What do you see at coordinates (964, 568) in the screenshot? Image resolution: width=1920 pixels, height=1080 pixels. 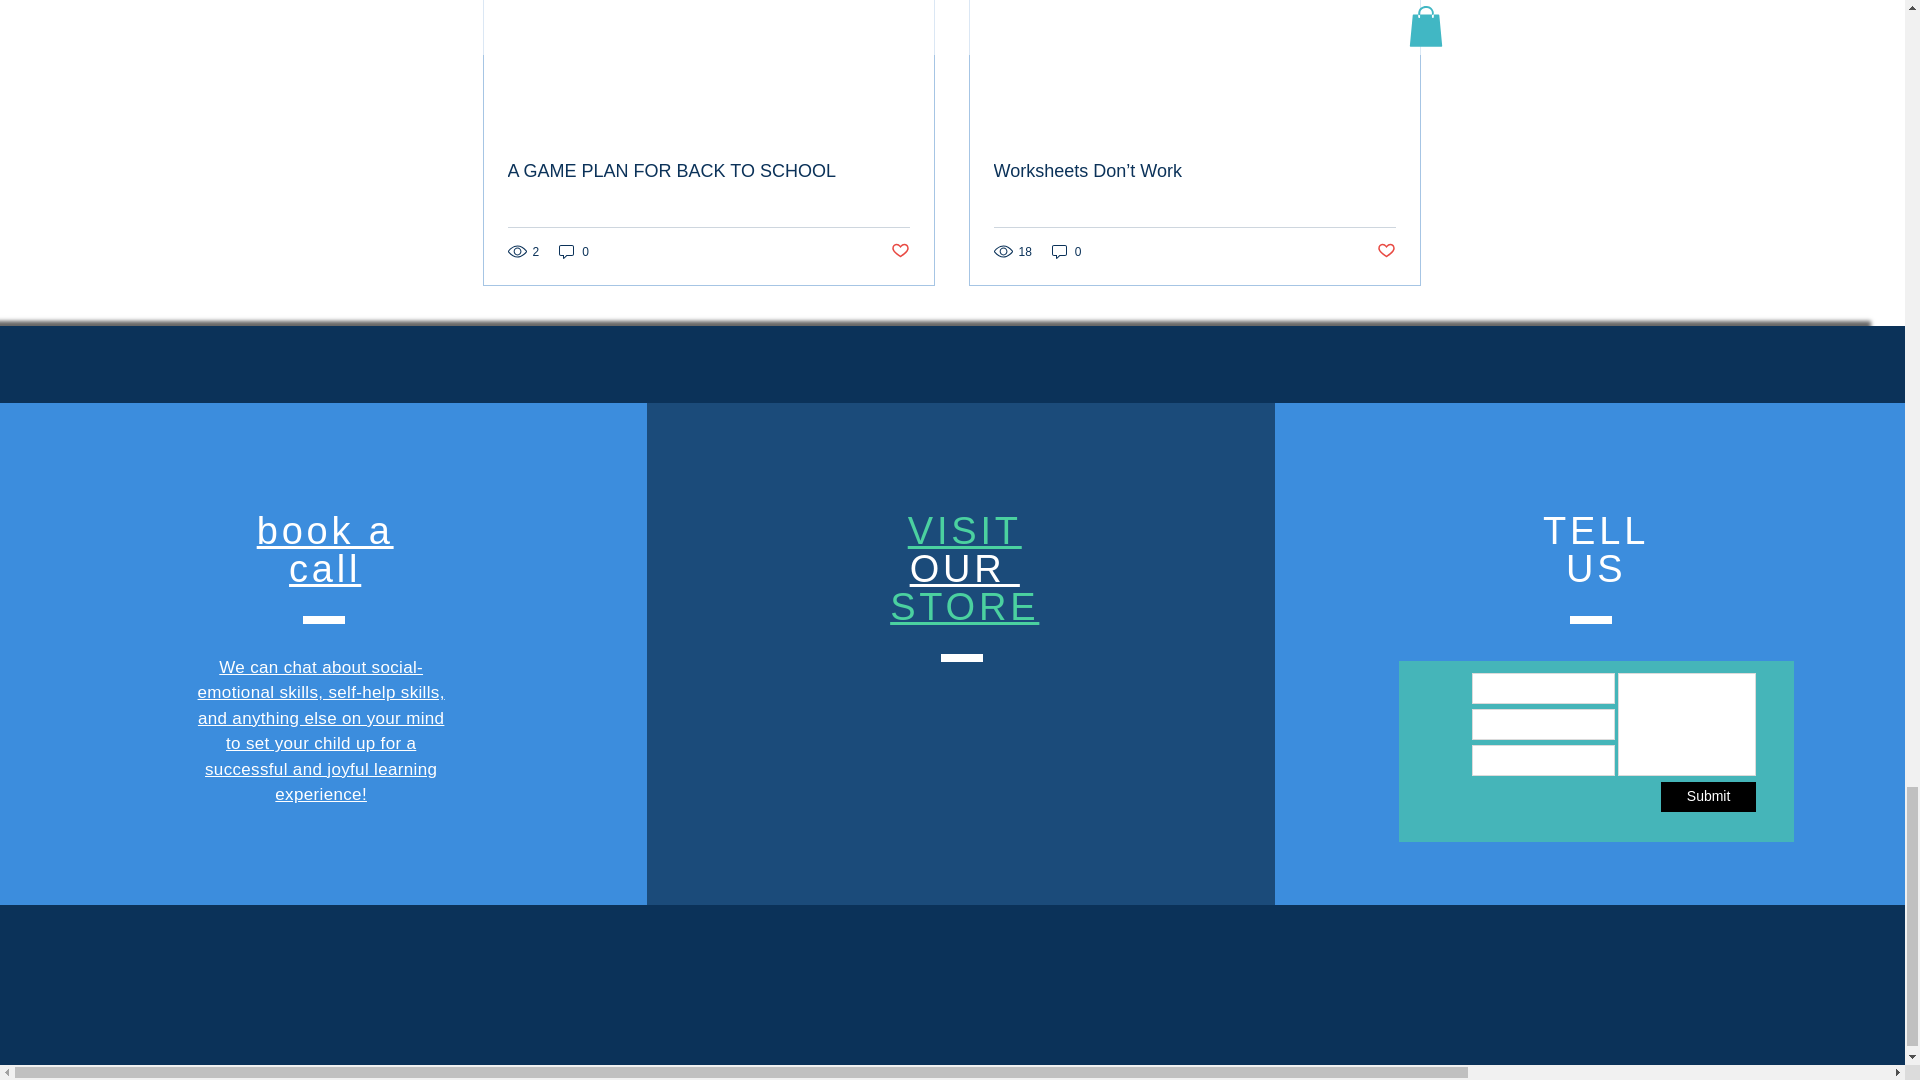 I see `0` at bounding box center [964, 568].